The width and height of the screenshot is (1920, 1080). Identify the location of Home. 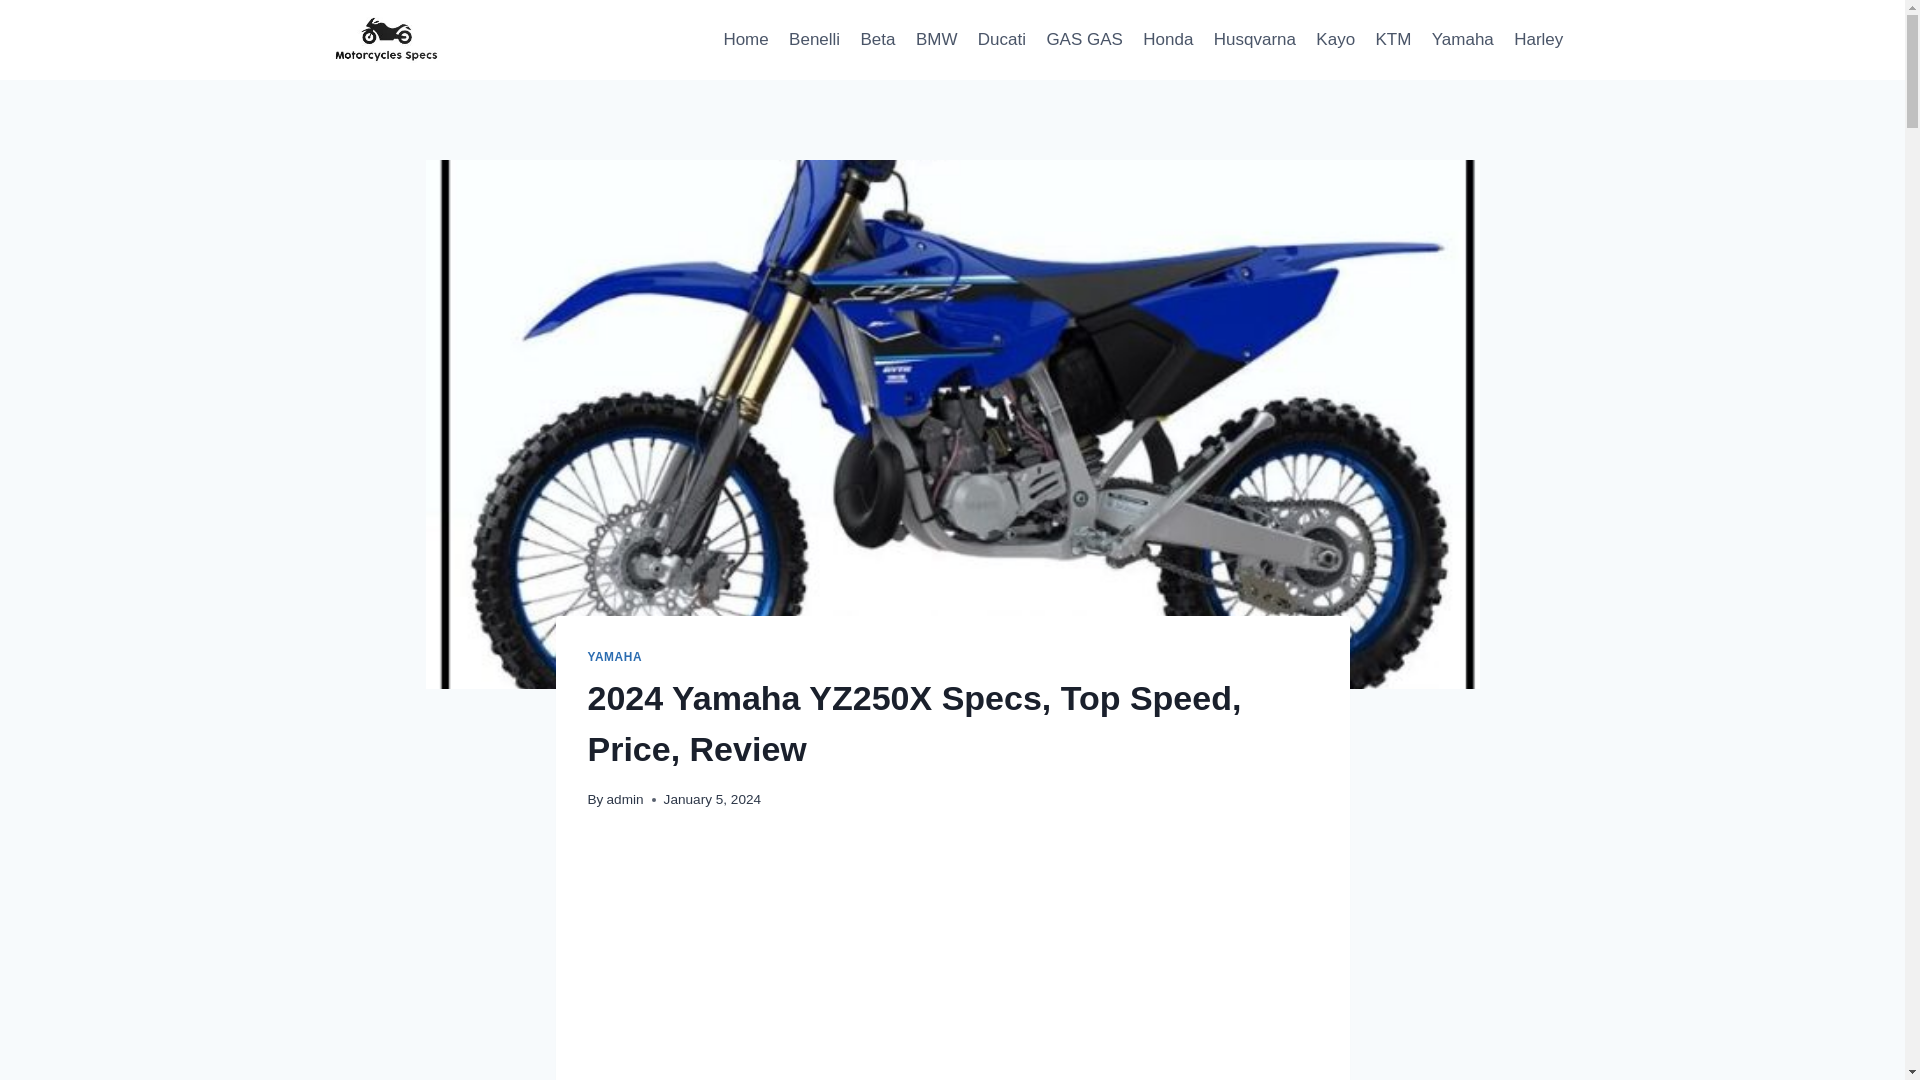
(746, 40).